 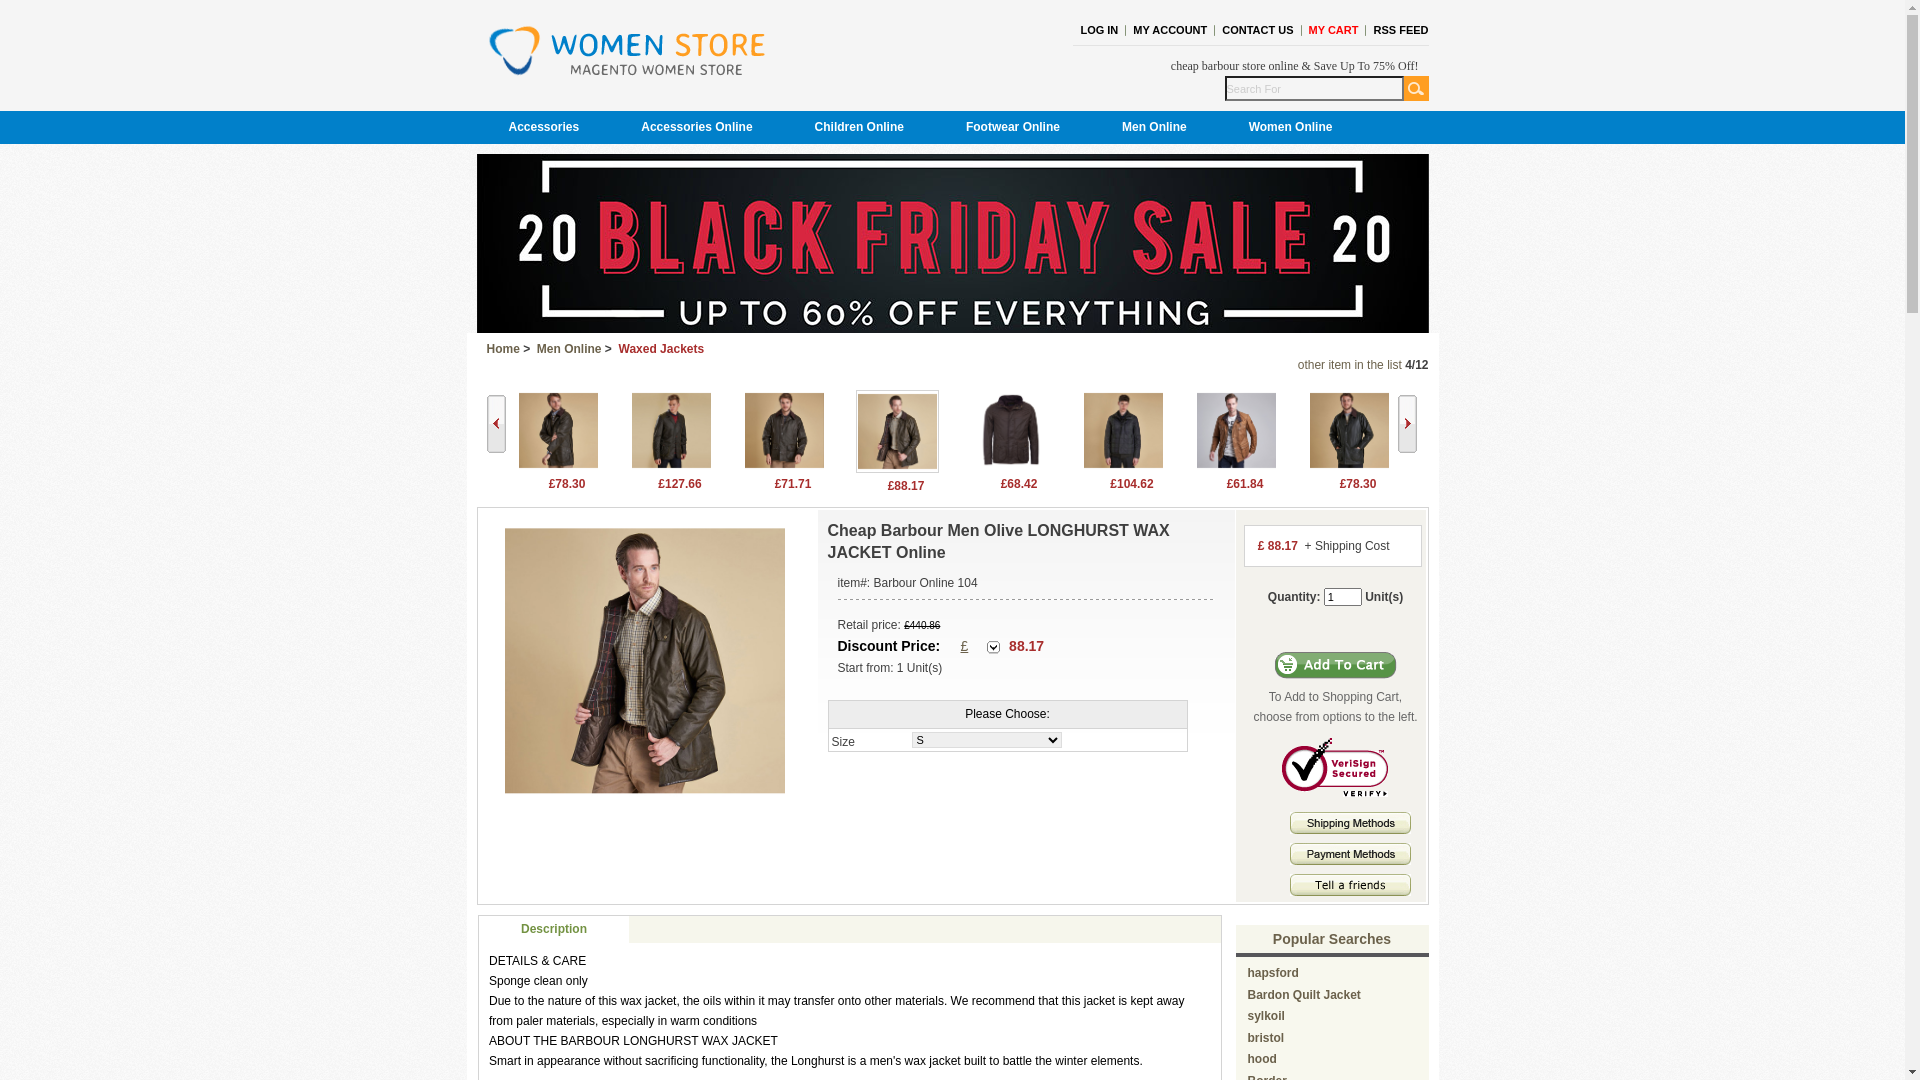 What do you see at coordinates (1332, 939) in the screenshot?
I see `Popular Searches` at bounding box center [1332, 939].